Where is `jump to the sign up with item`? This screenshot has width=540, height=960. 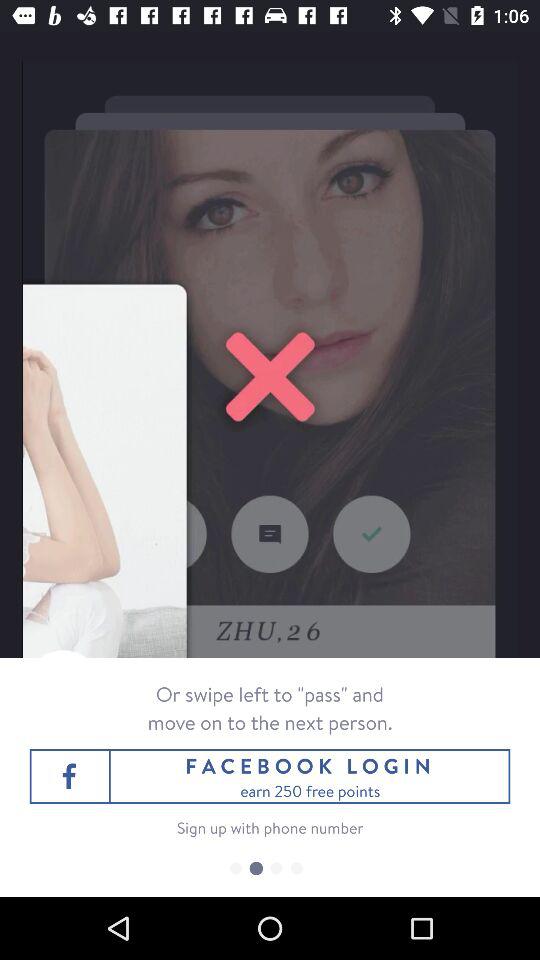
jump to the sign up with item is located at coordinates (270, 828).